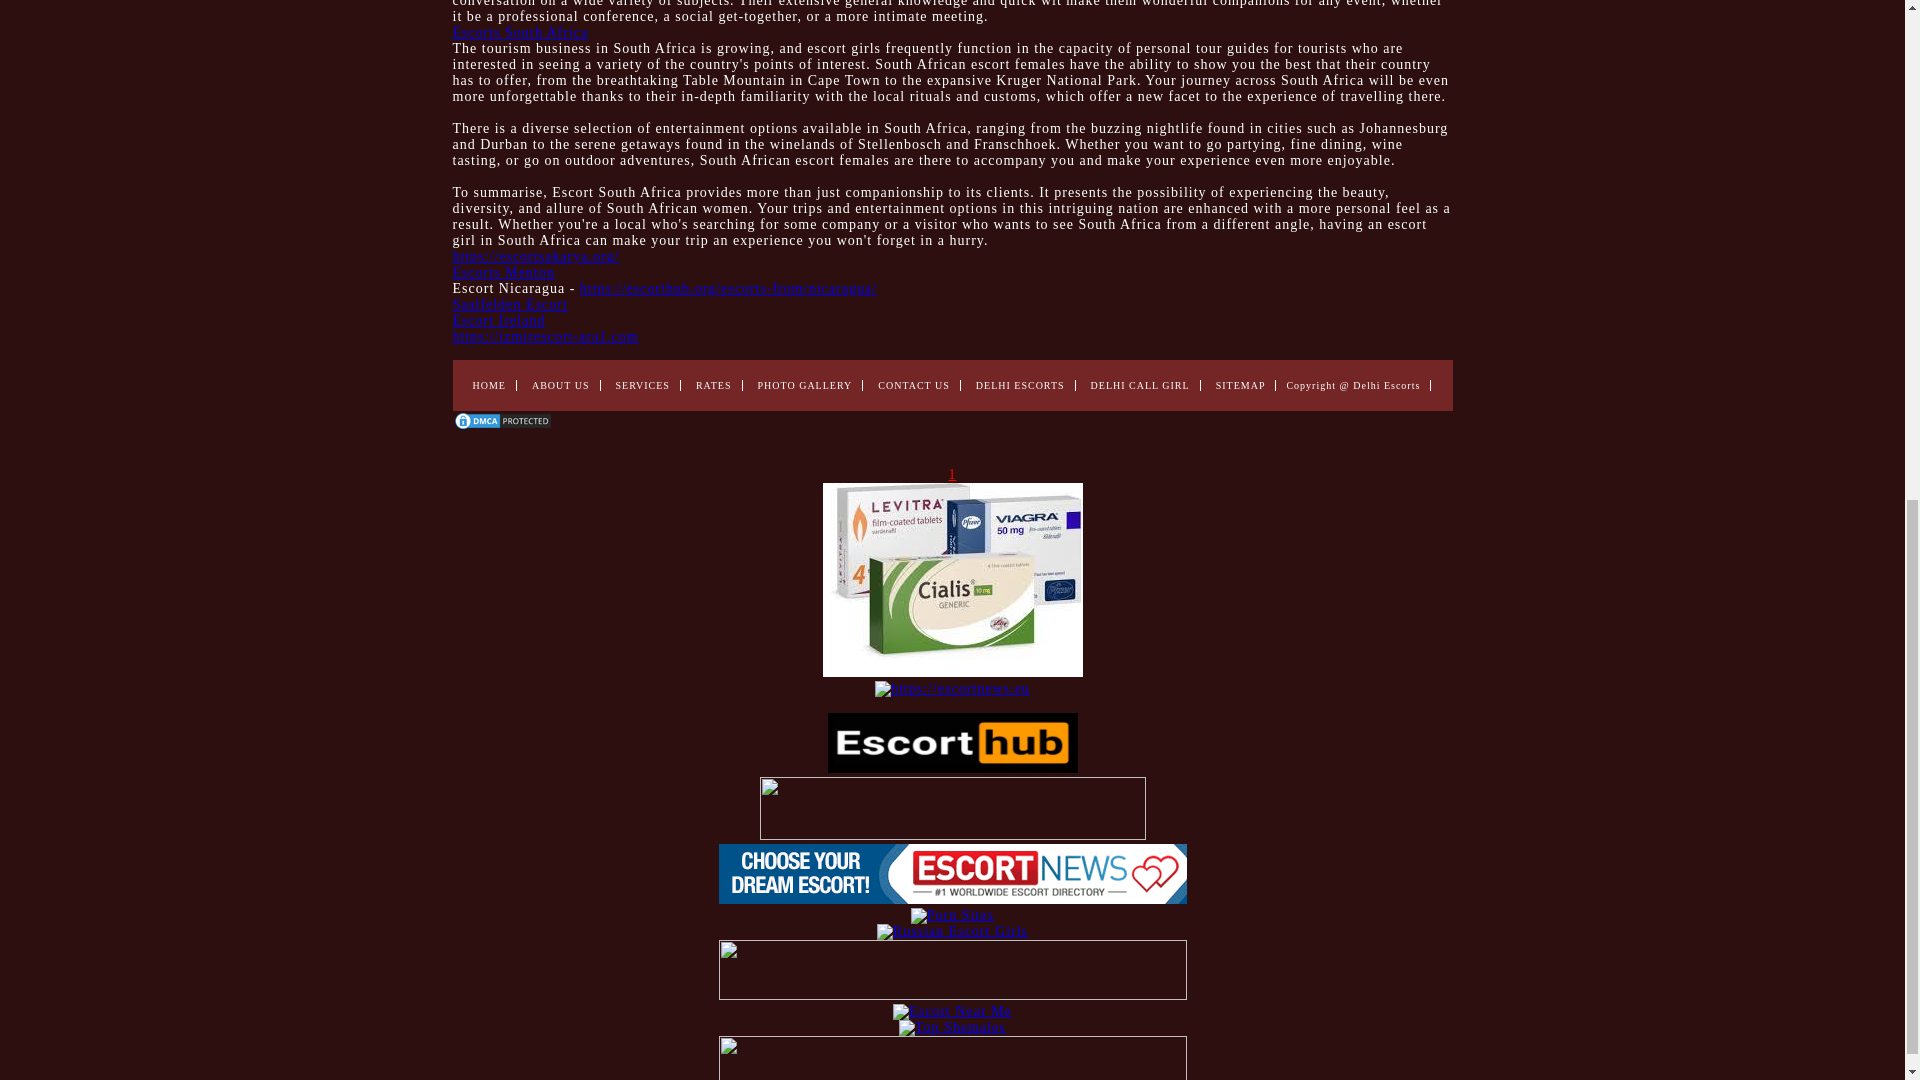  Describe the element at coordinates (1240, 385) in the screenshot. I see `SITEMAP` at that location.